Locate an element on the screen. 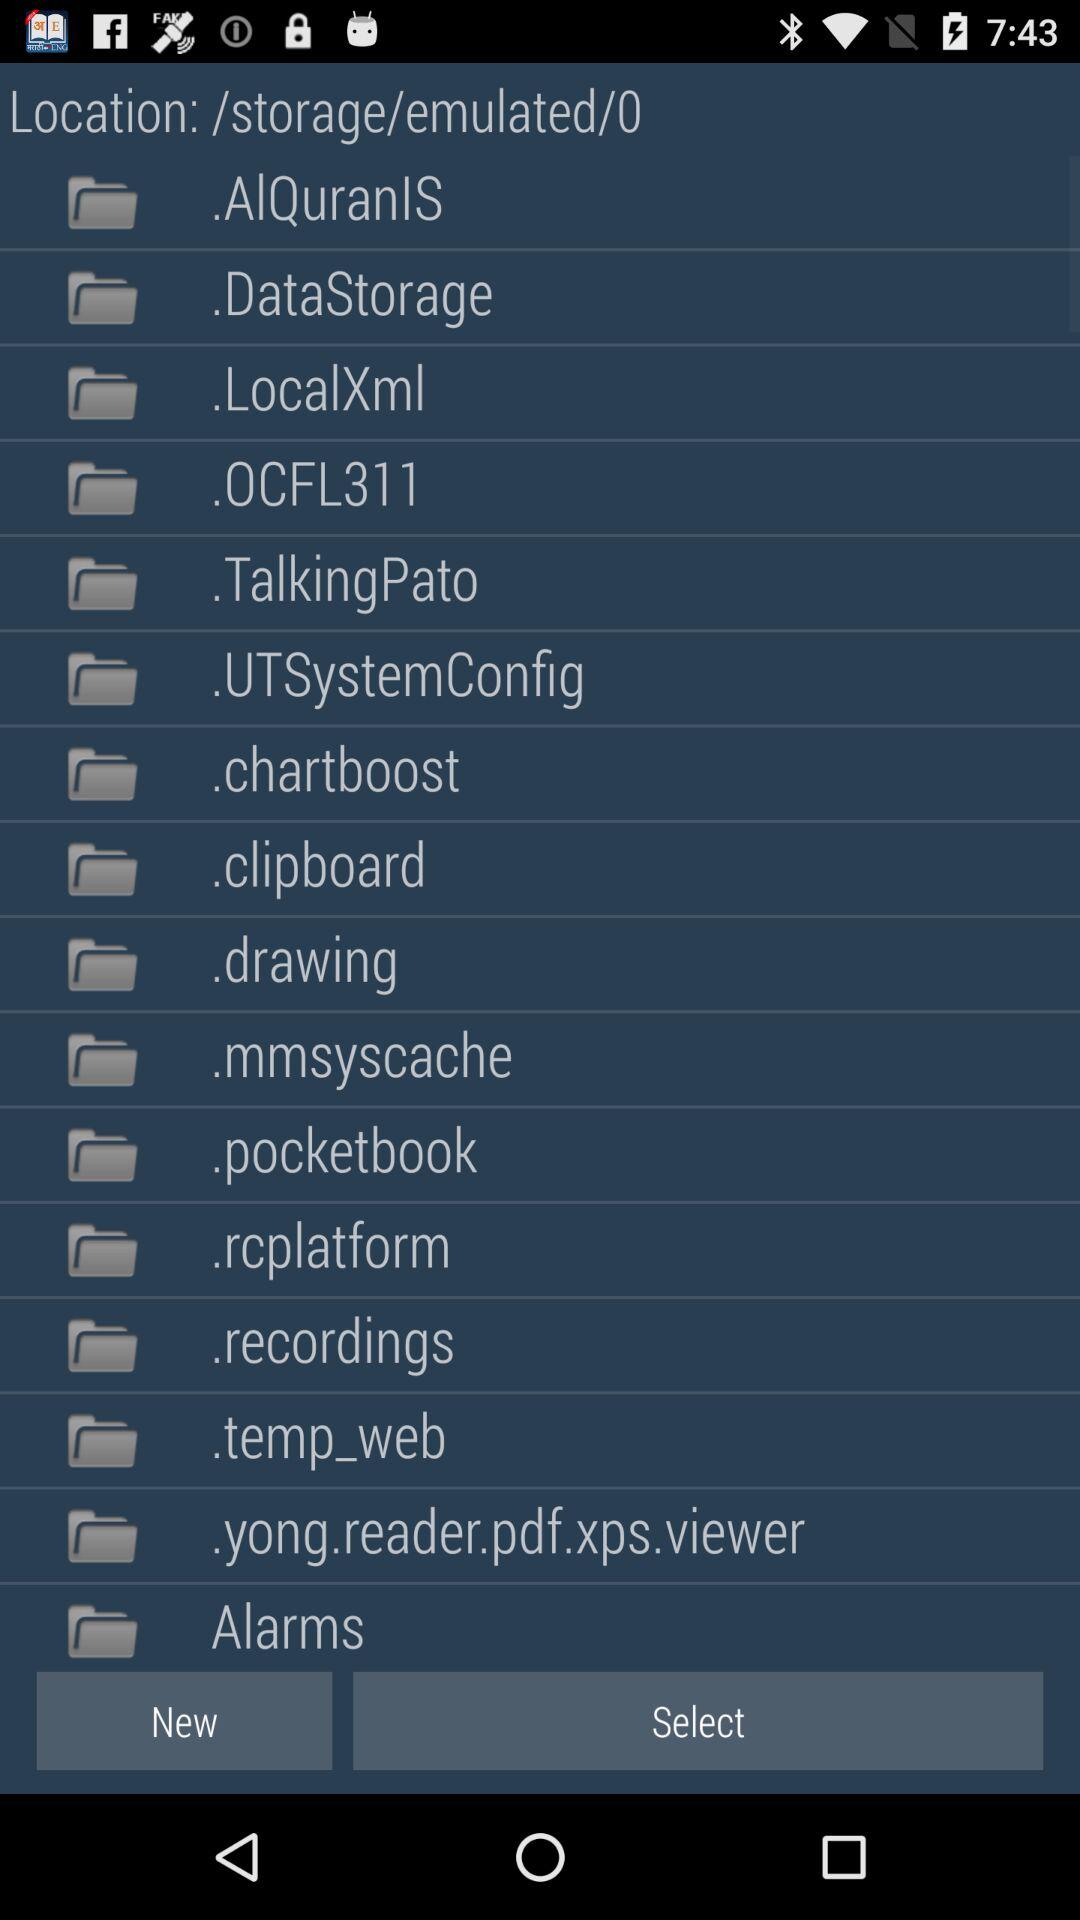  scroll to .utsystemconfig icon is located at coordinates (398, 678).